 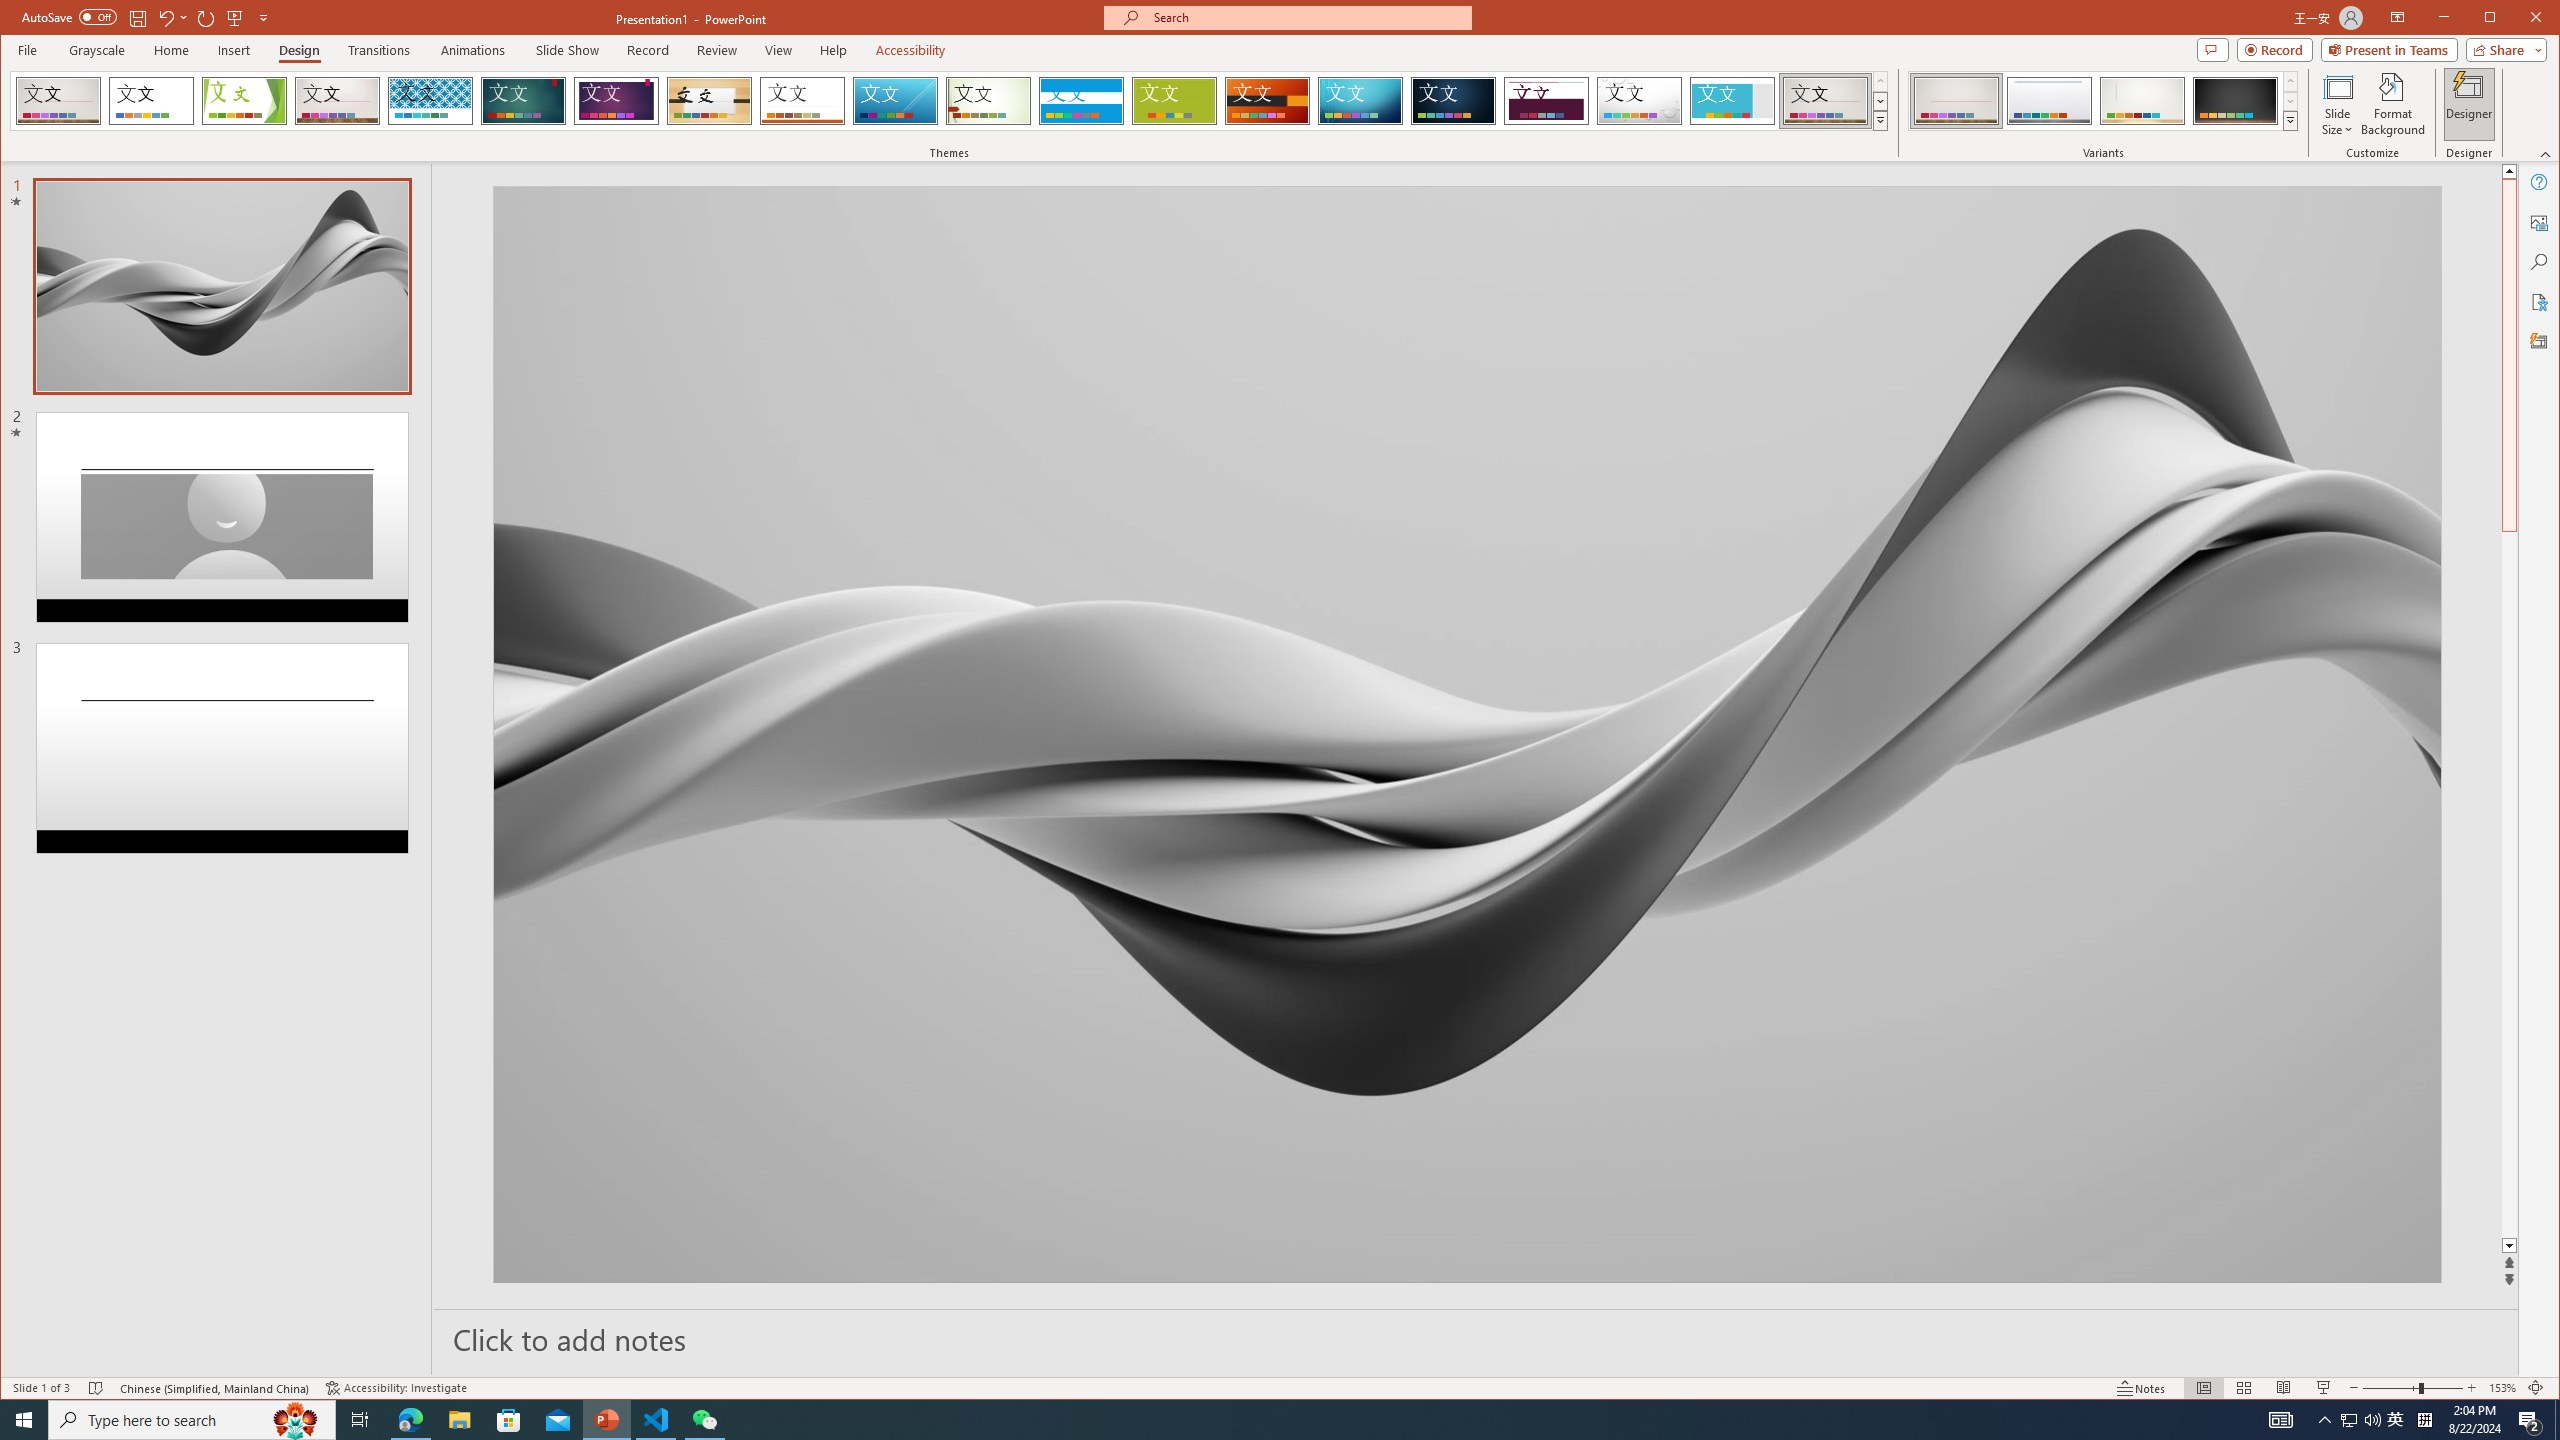 What do you see at coordinates (1733, 101) in the screenshot?
I see `Frame` at bounding box center [1733, 101].